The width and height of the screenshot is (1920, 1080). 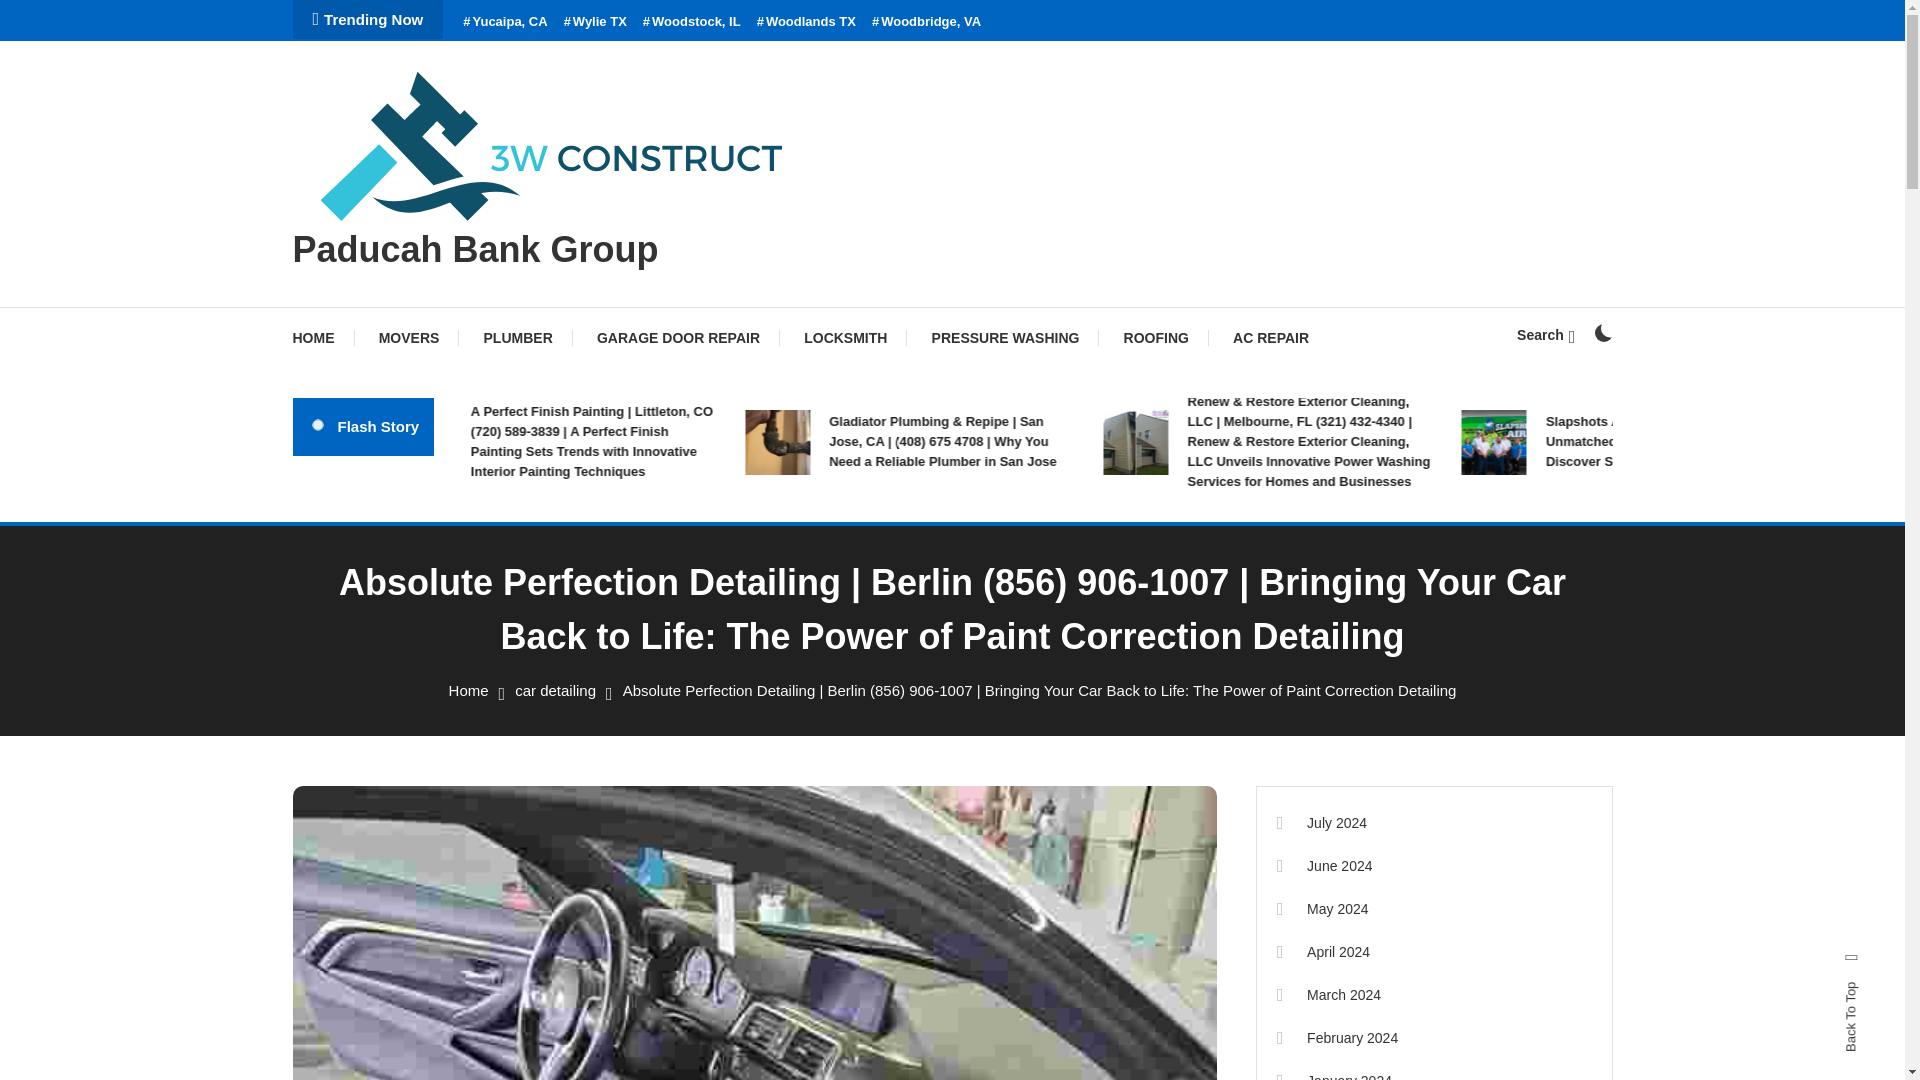 I want to click on GARAGE DOOR REPAIR, so click(x=678, y=338).